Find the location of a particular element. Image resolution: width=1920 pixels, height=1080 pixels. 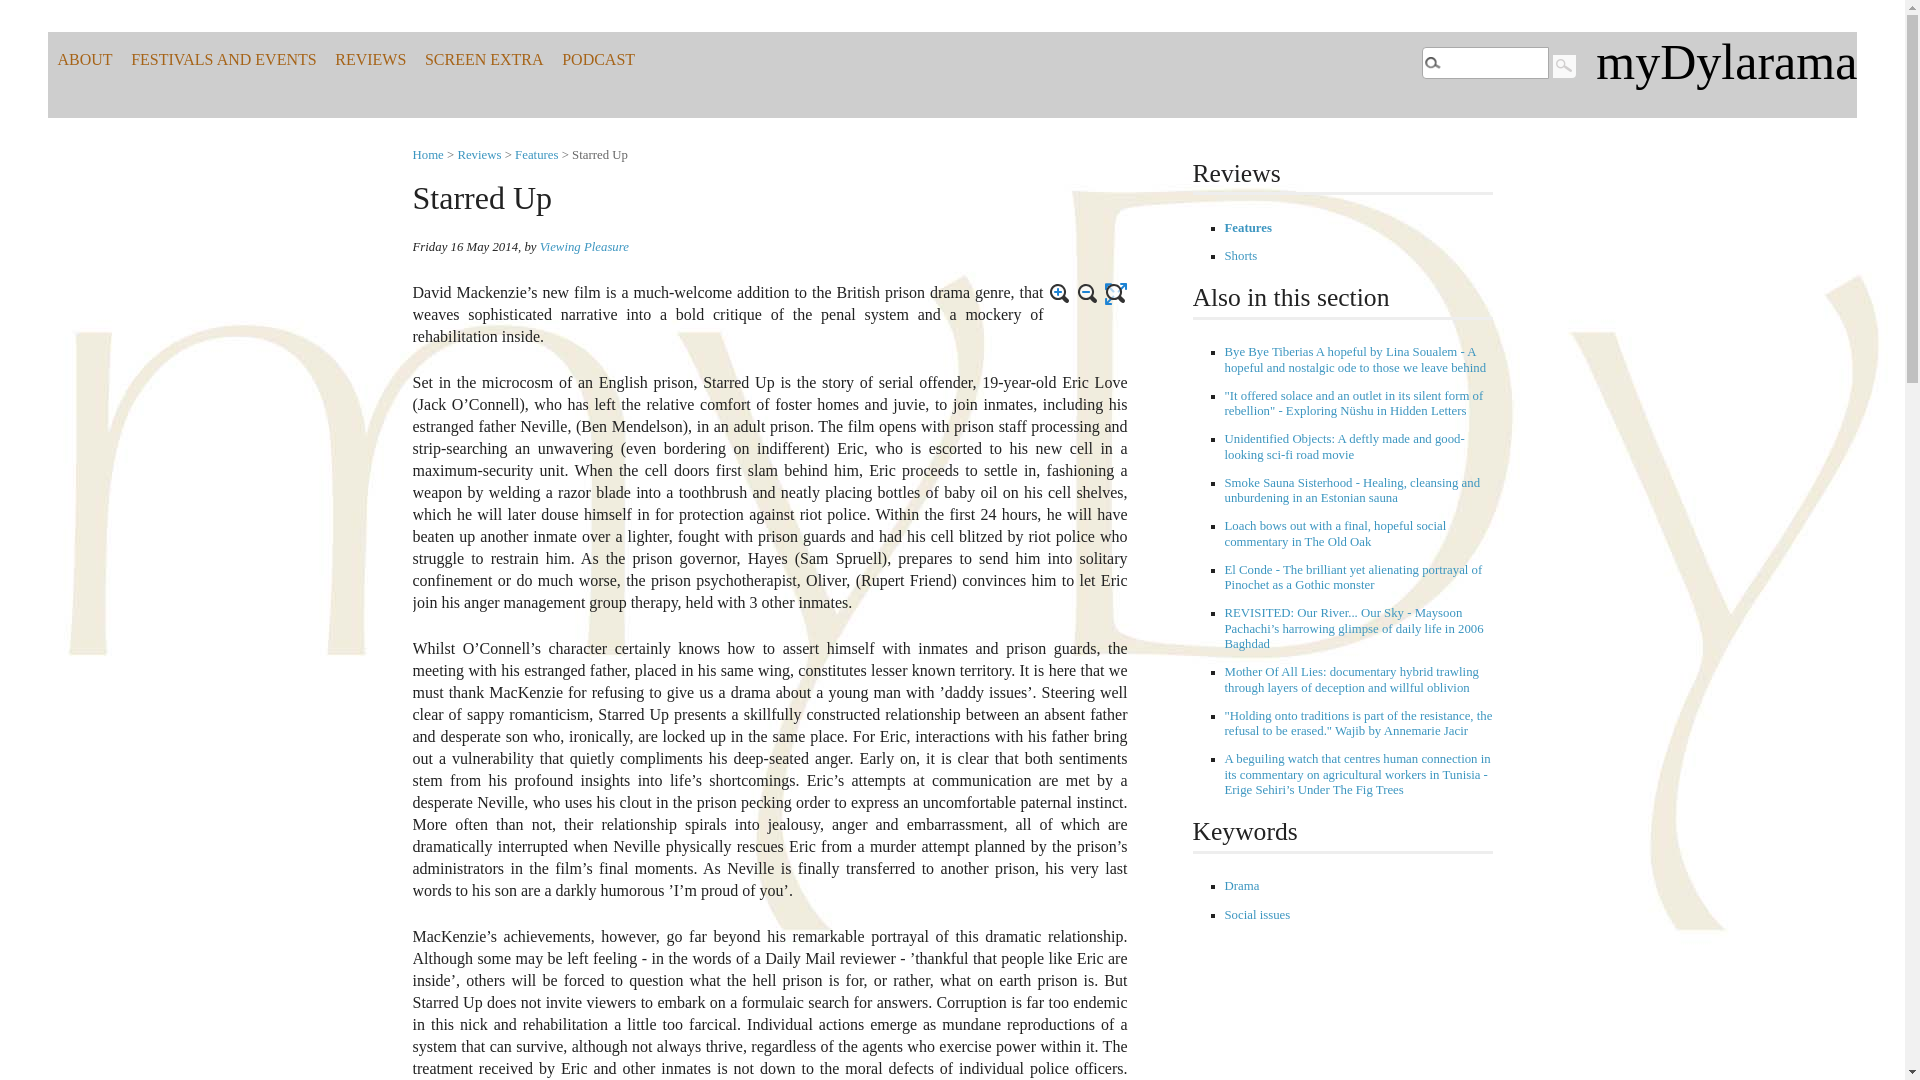

Shorts is located at coordinates (1240, 256).